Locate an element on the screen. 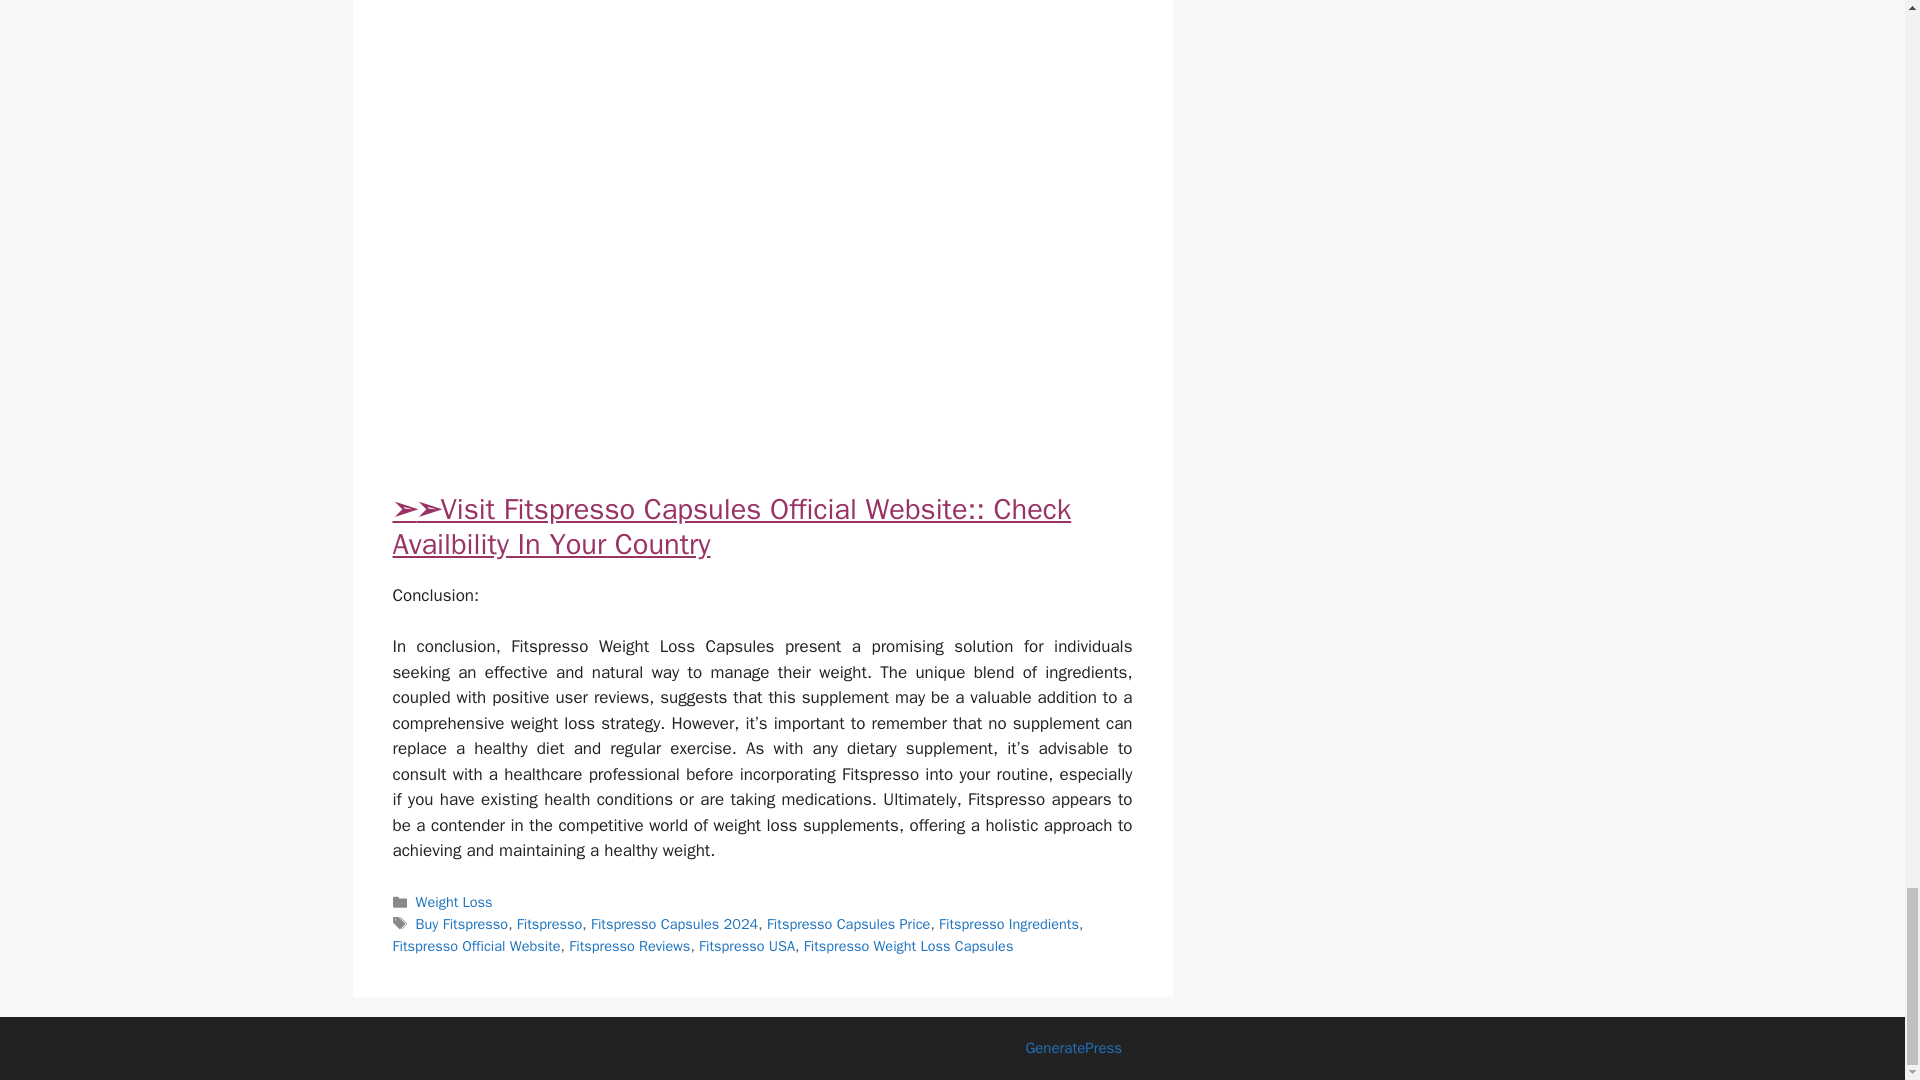 The width and height of the screenshot is (1920, 1080). Buy Fitspresso is located at coordinates (462, 924).